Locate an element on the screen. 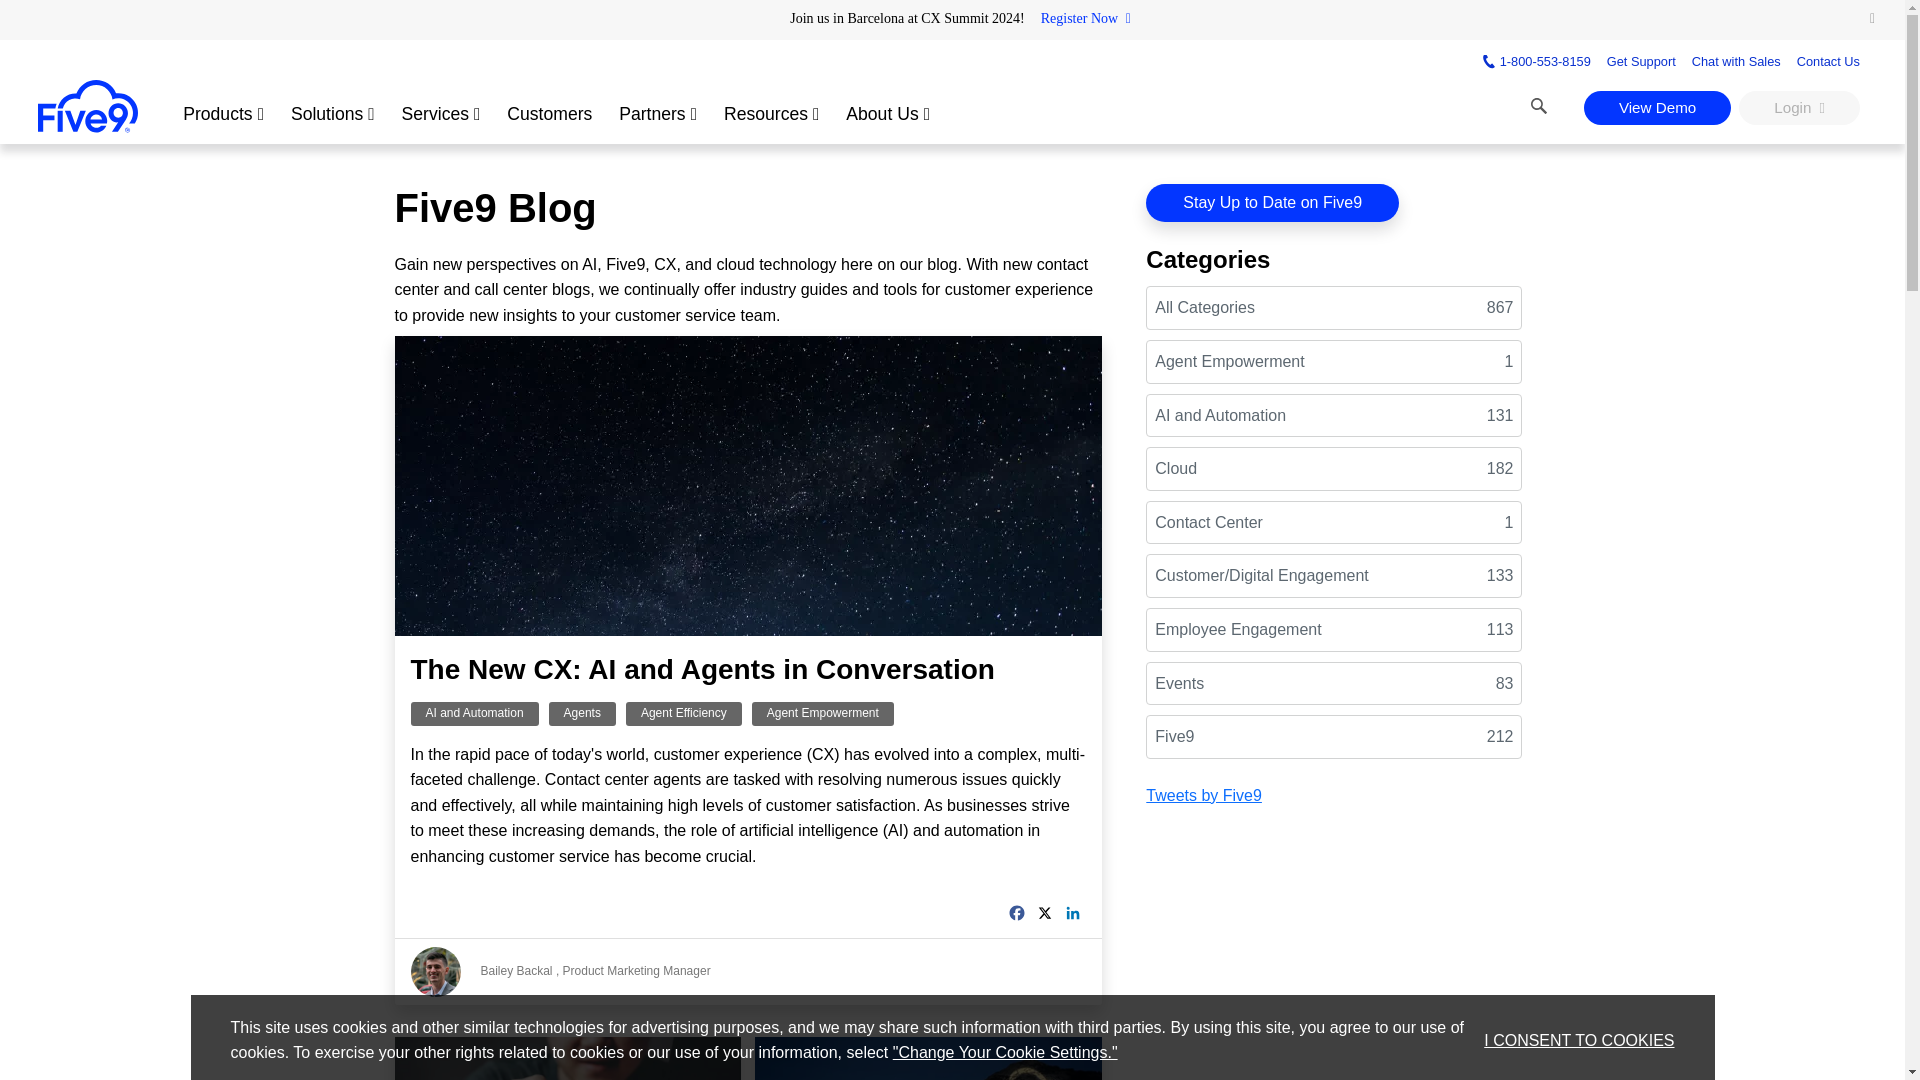 Image resolution: width=1920 pixels, height=1080 pixels. Contact Us is located at coordinates (1828, 60).